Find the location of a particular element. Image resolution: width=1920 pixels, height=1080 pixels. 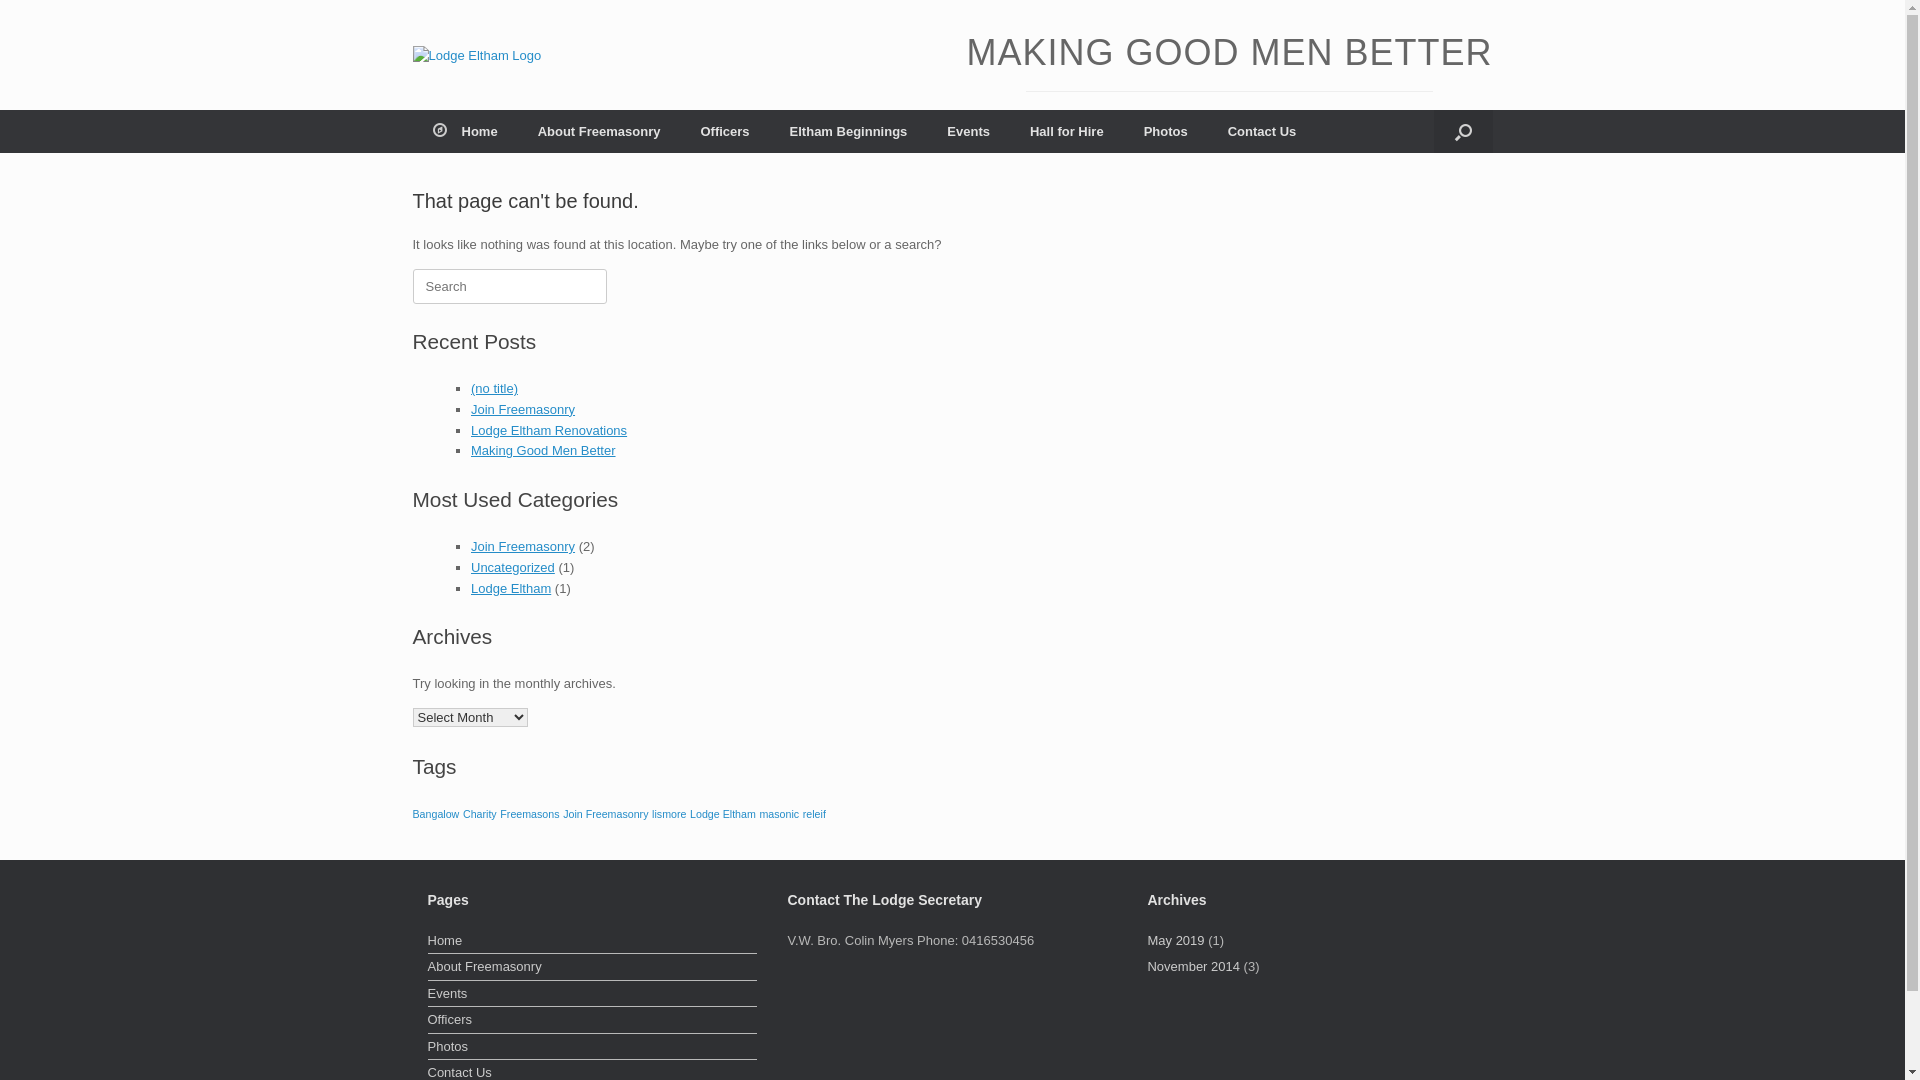

Contact Us is located at coordinates (1262, 132).